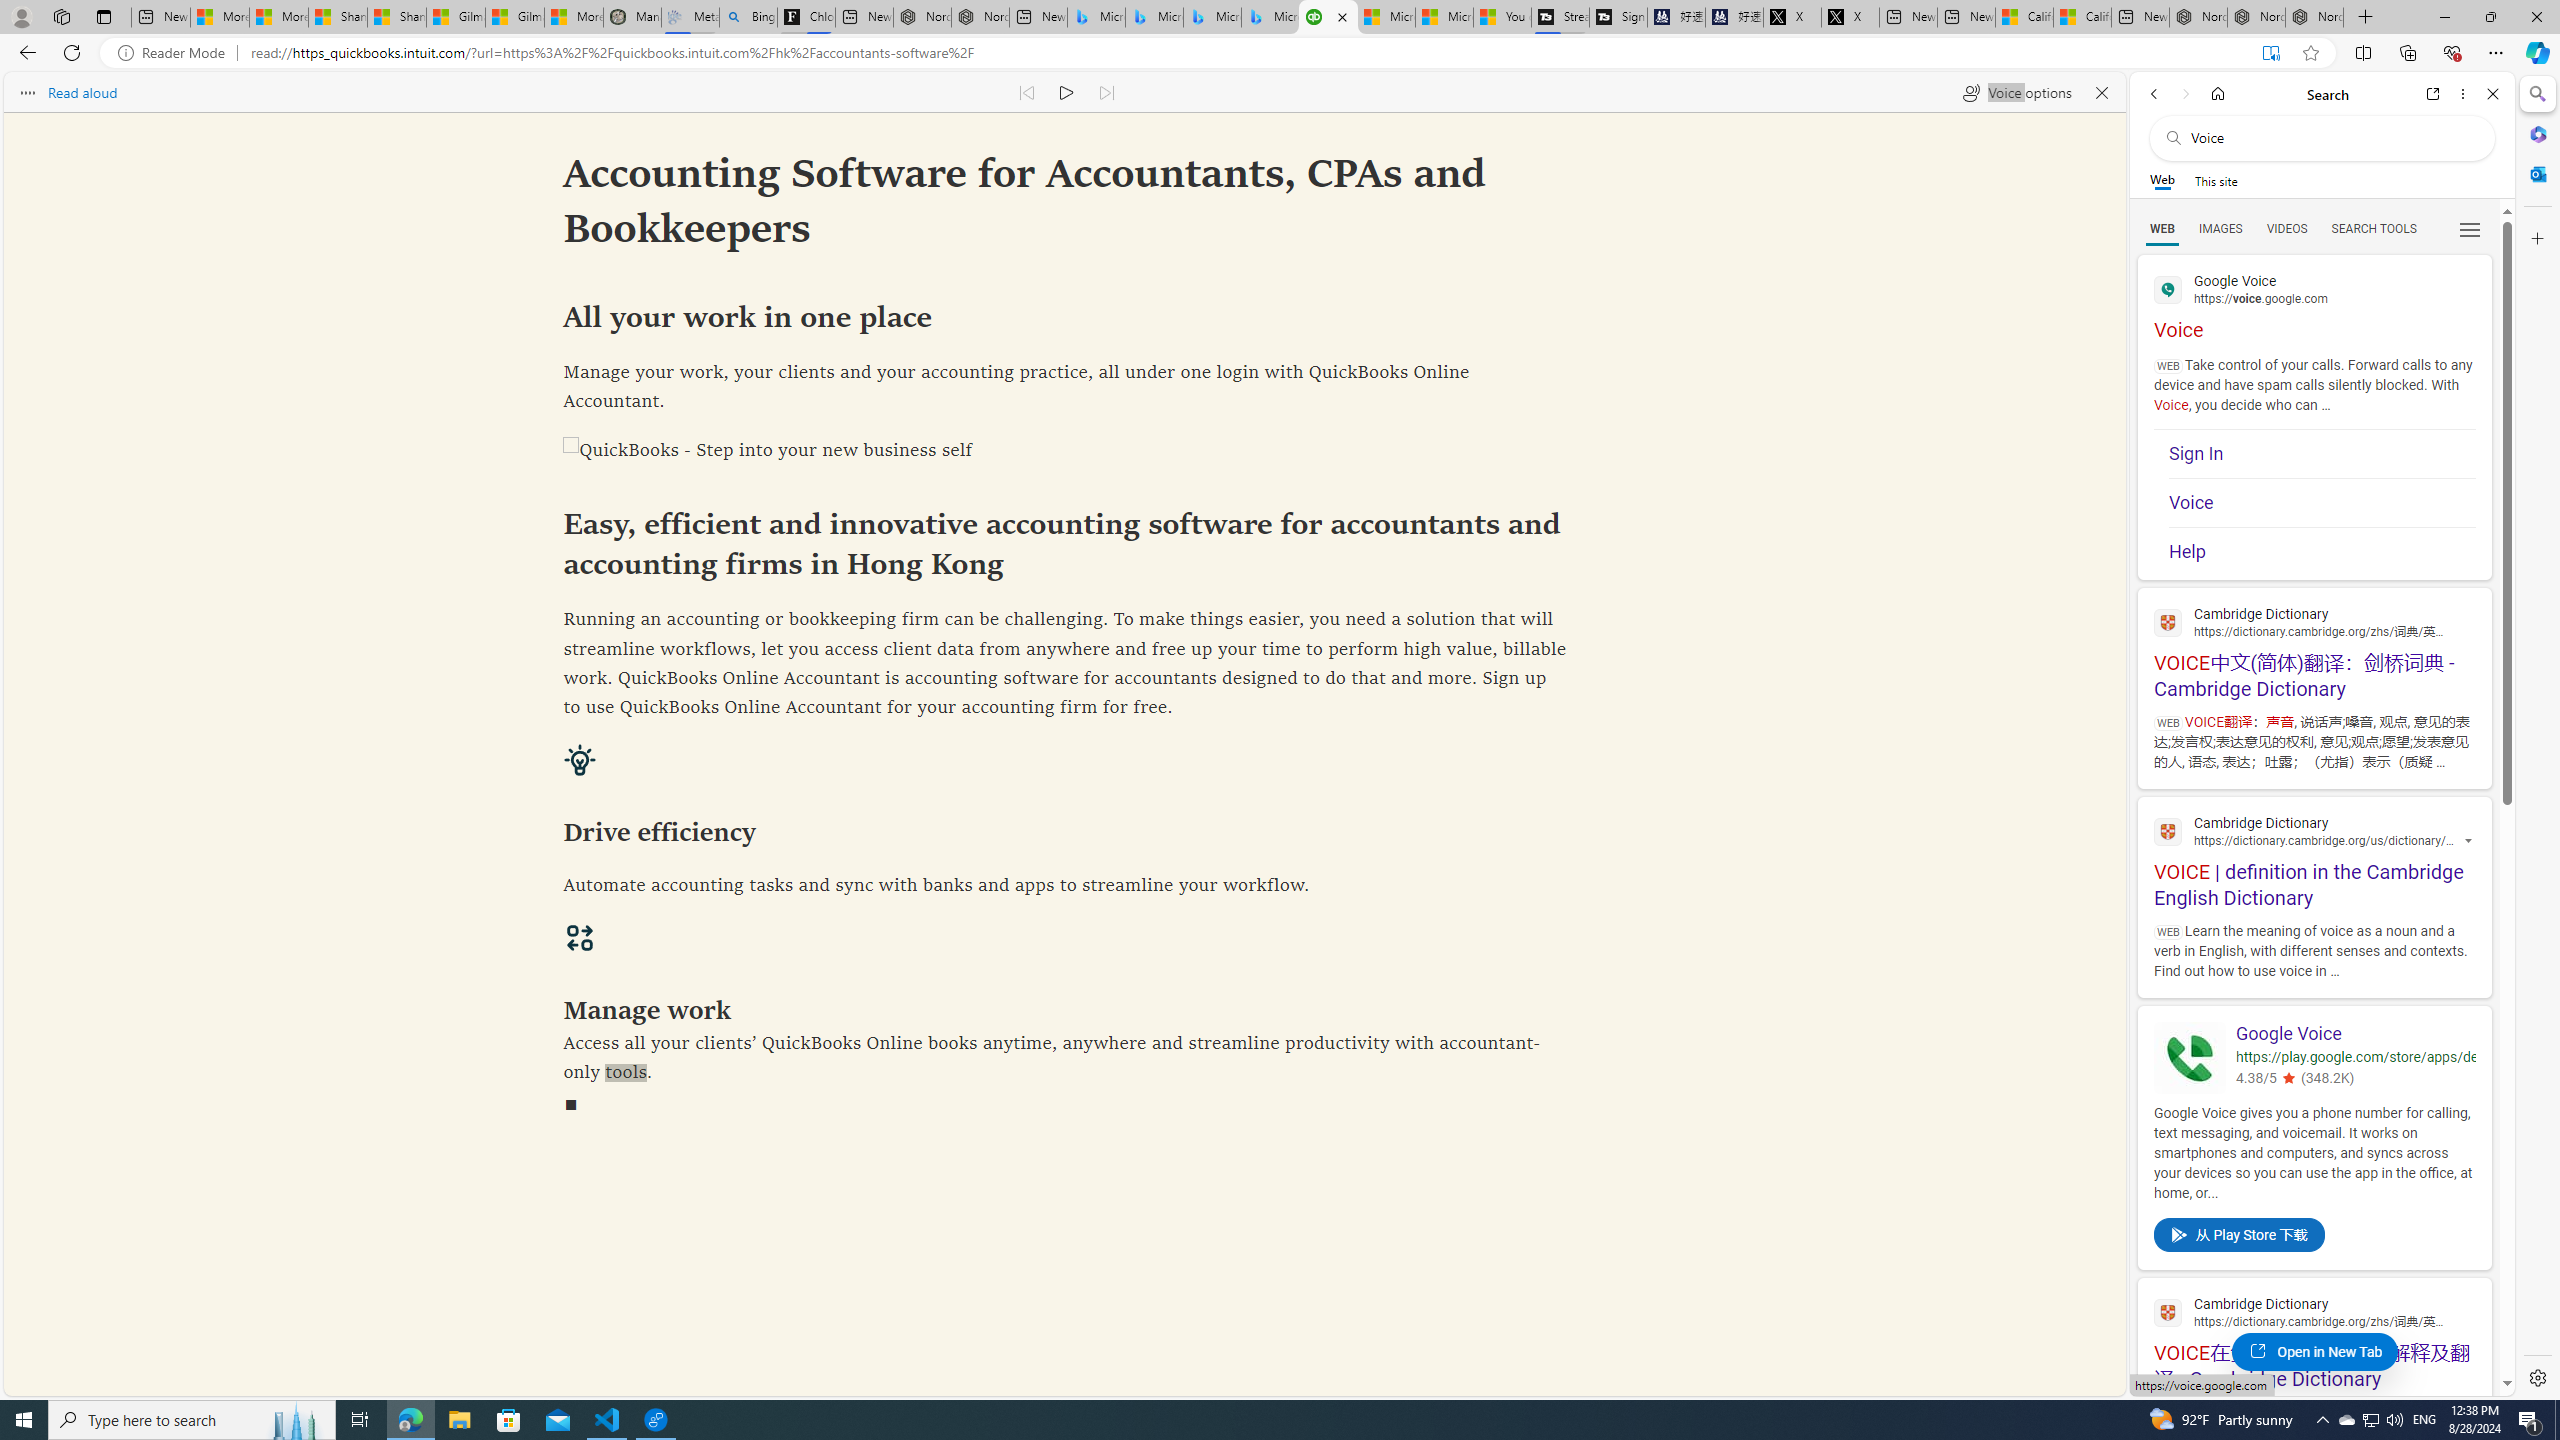  I want to click on Customize, so click(2536, 238).